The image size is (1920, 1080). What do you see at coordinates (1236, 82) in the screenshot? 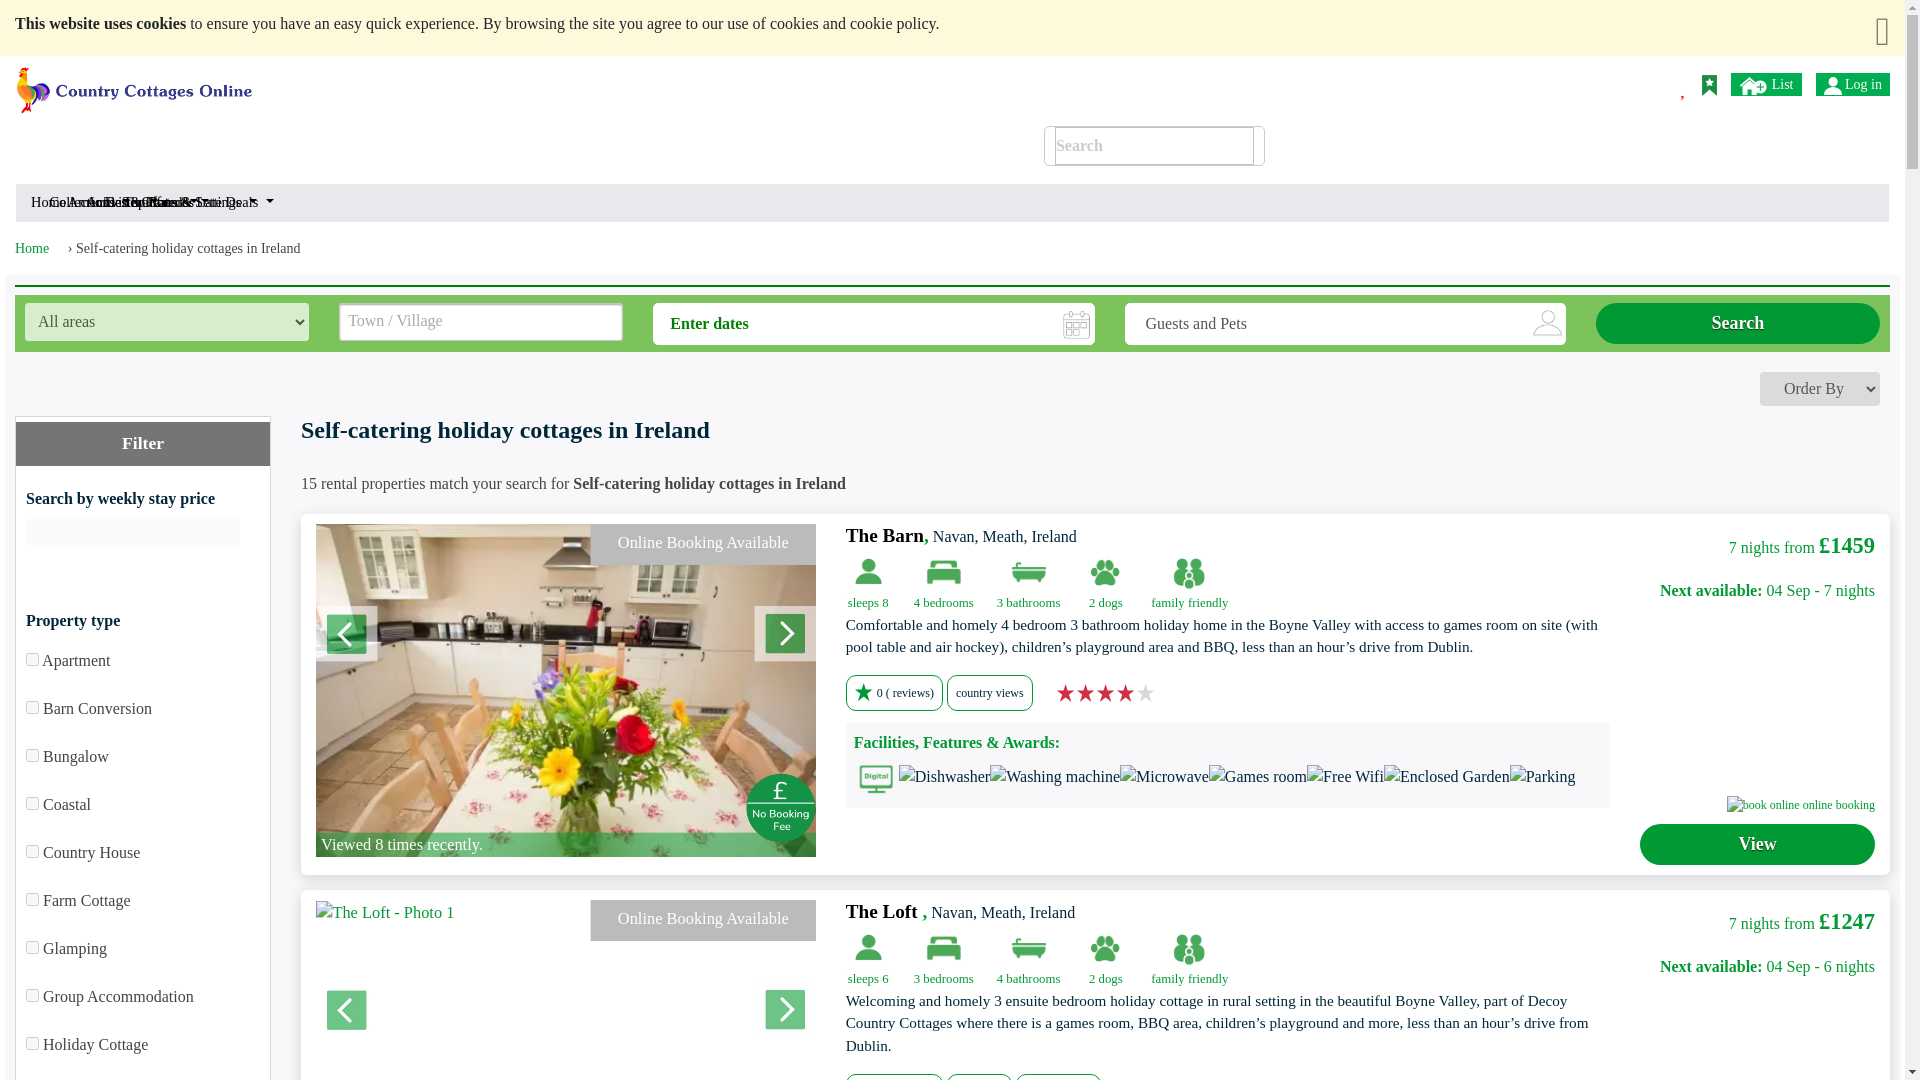
I see `search` at bounding box center [1236, 82].